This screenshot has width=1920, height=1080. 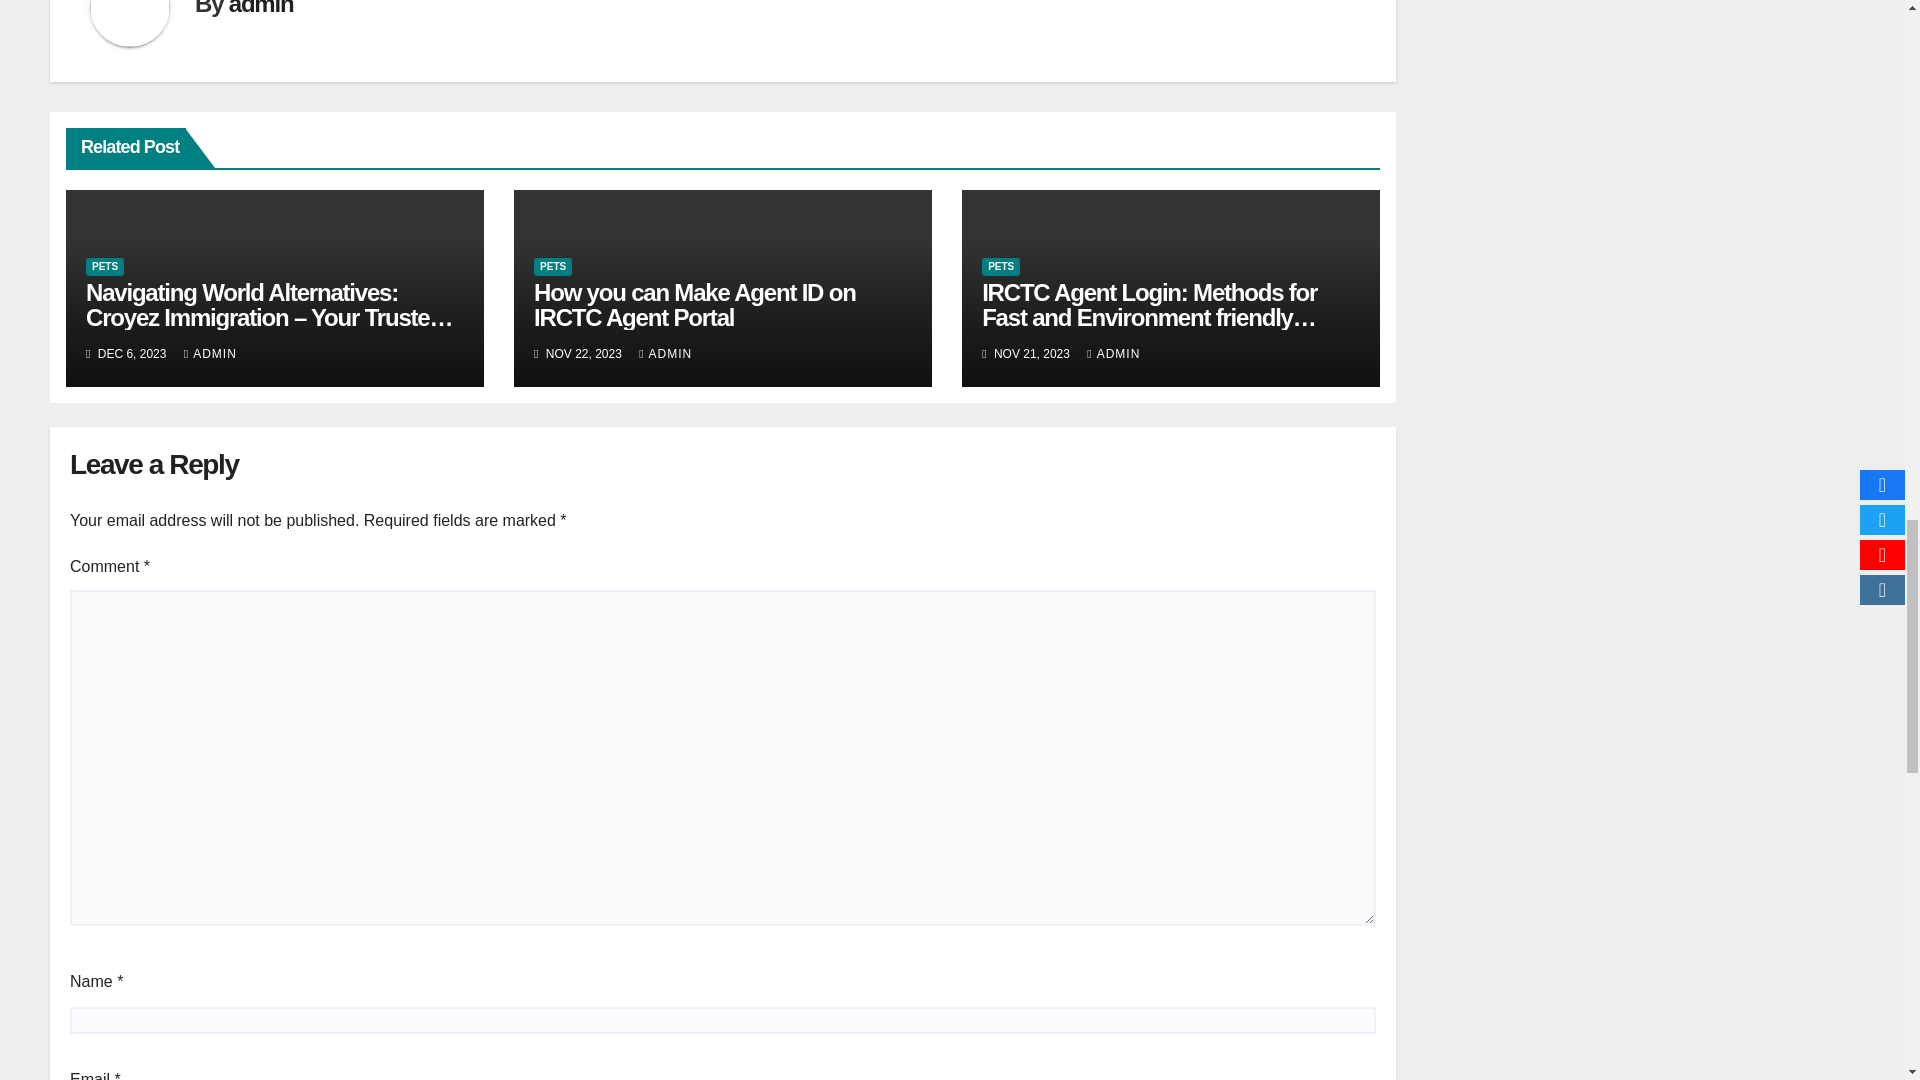 I want to click on PETS, so click(x=1000, y=267).